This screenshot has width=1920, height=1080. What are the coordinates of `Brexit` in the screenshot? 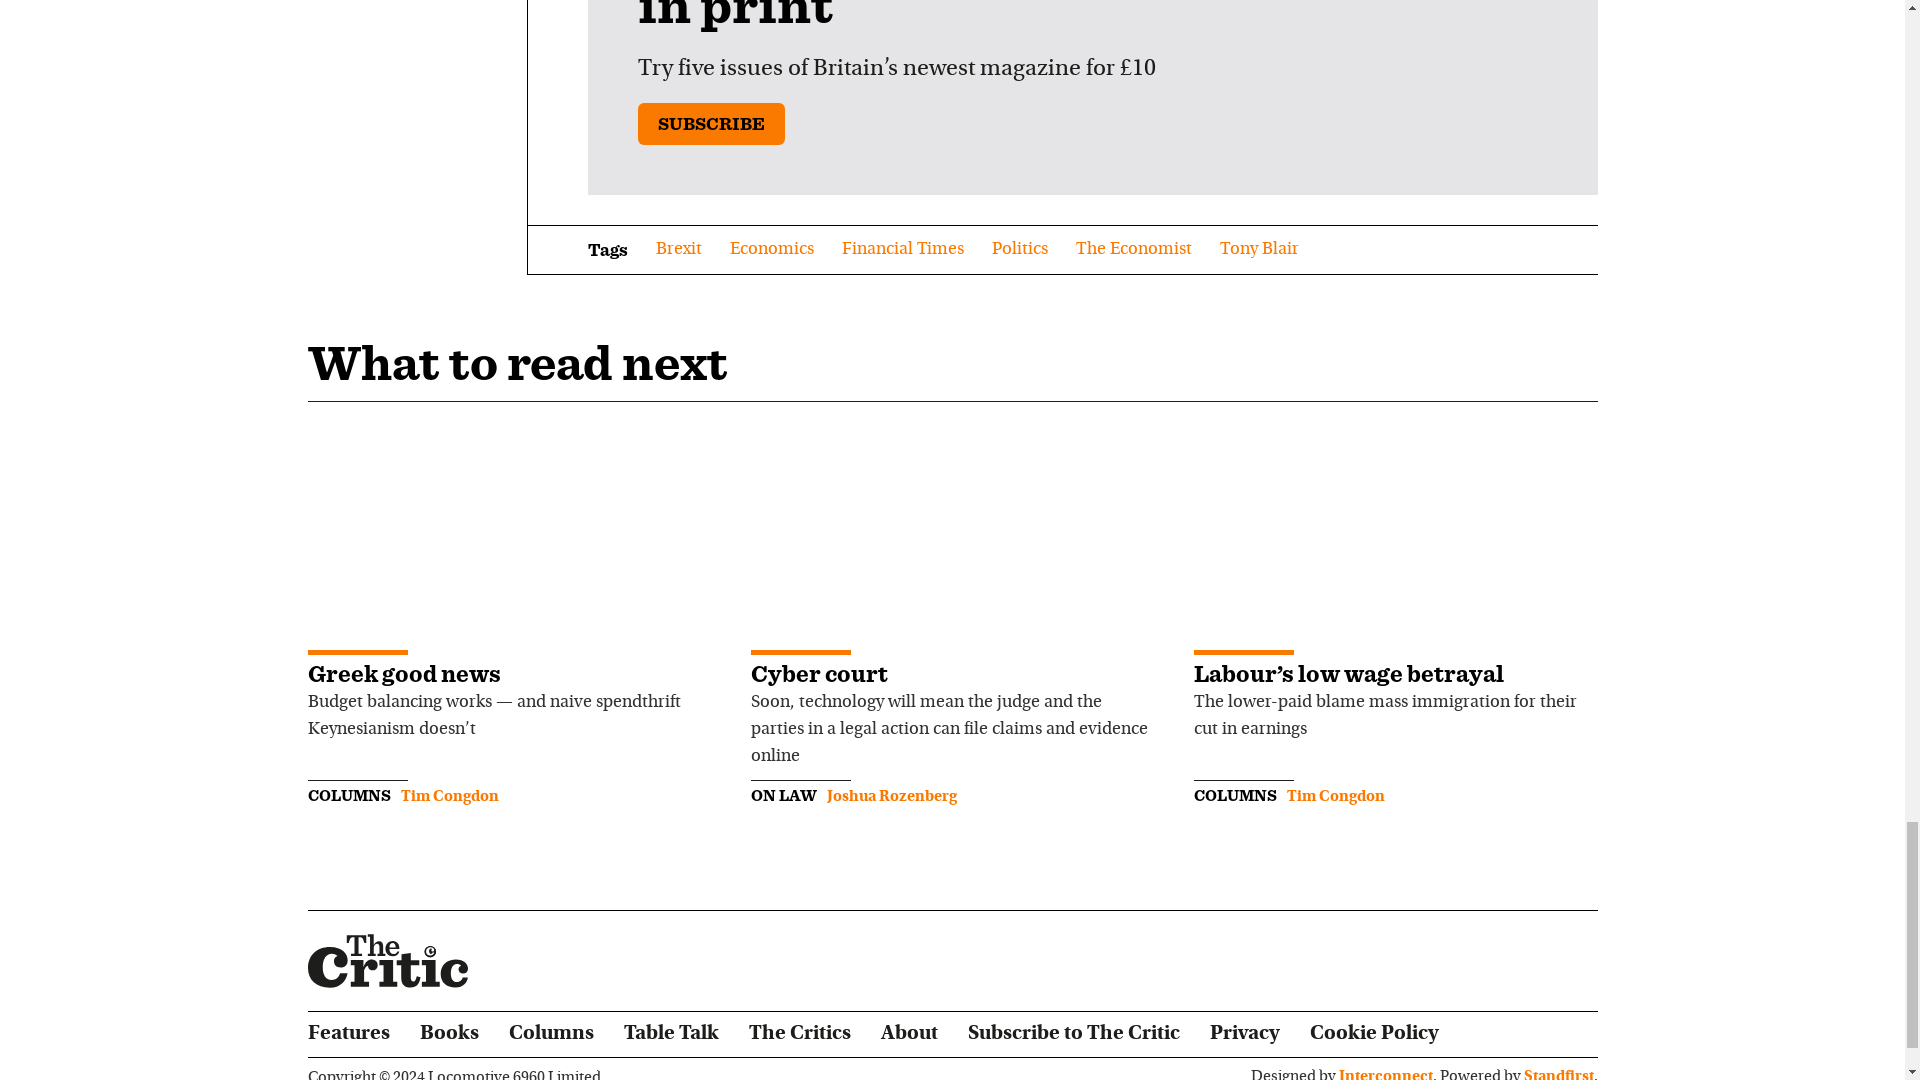 It's located at (679, 250).